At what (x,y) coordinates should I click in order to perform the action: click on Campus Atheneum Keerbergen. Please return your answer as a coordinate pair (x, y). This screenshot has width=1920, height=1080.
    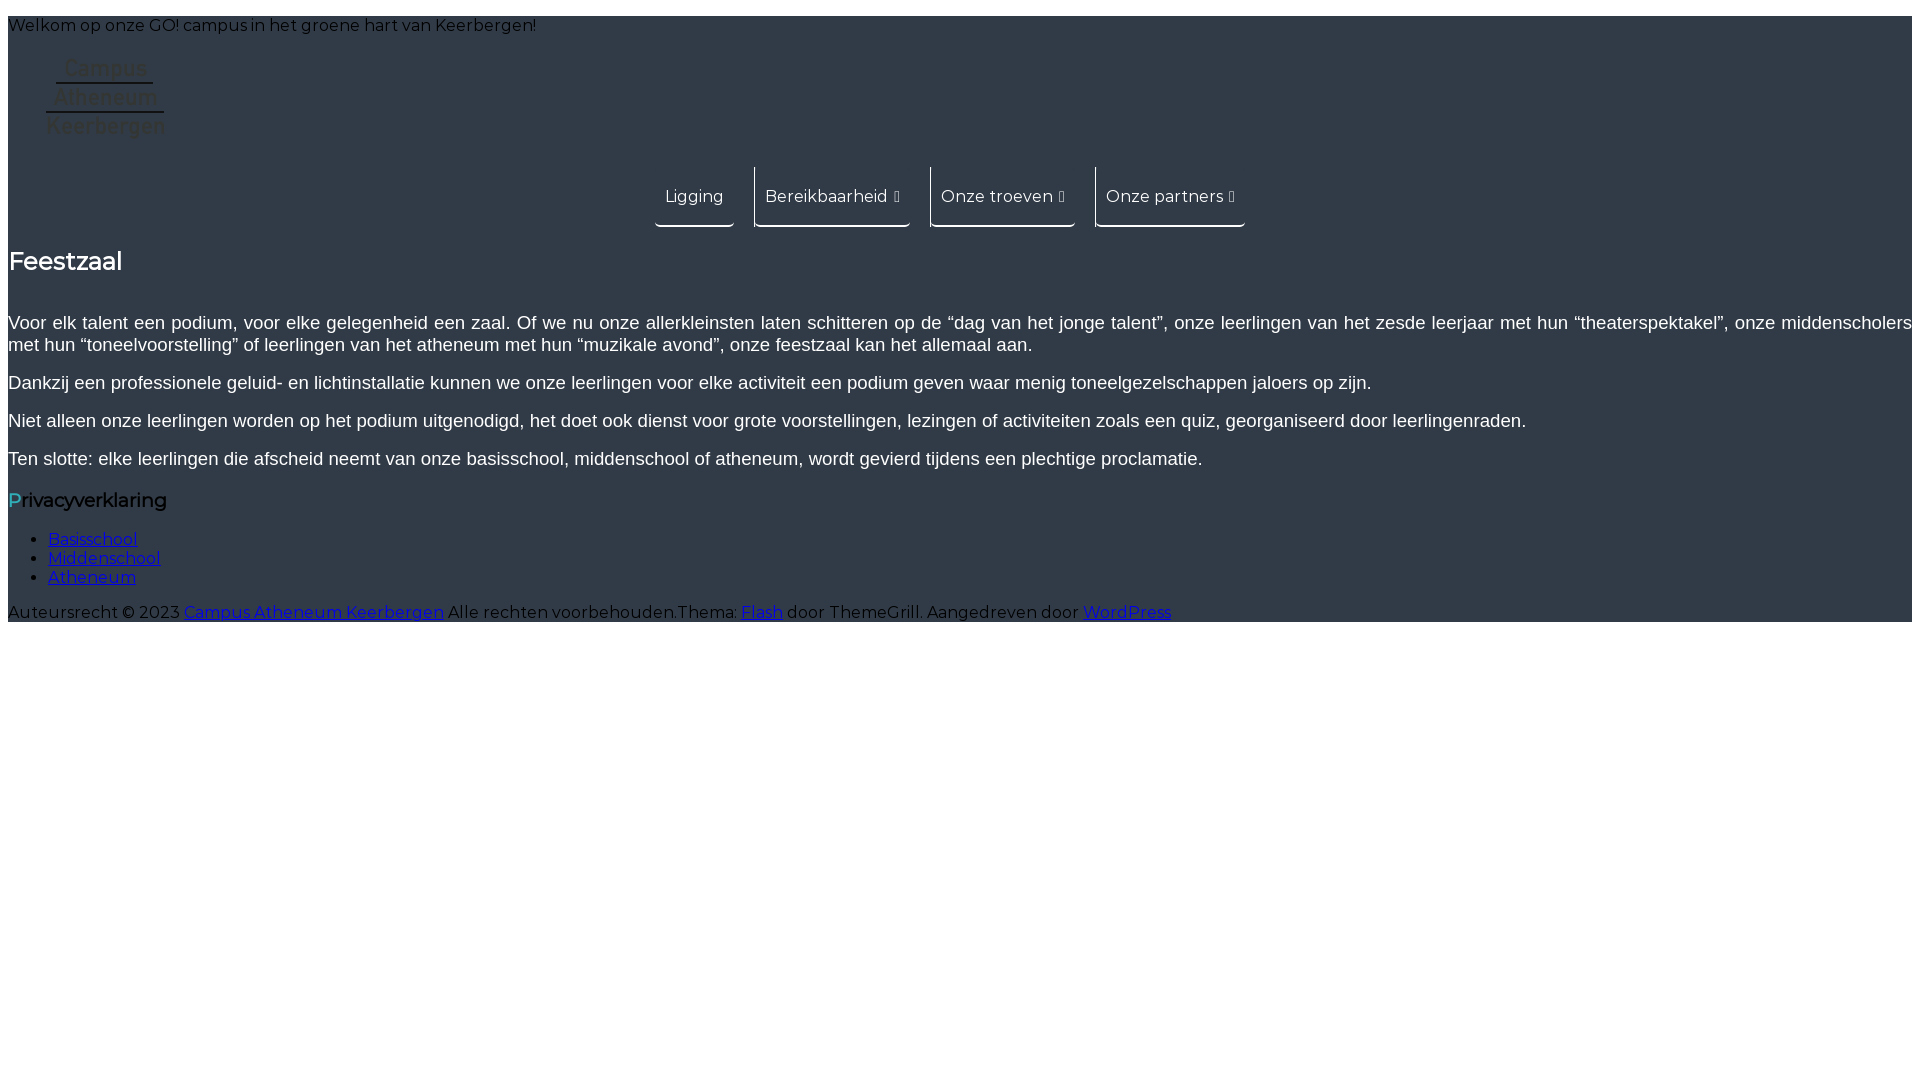
    Looking at the image, I should click on (314, 612).